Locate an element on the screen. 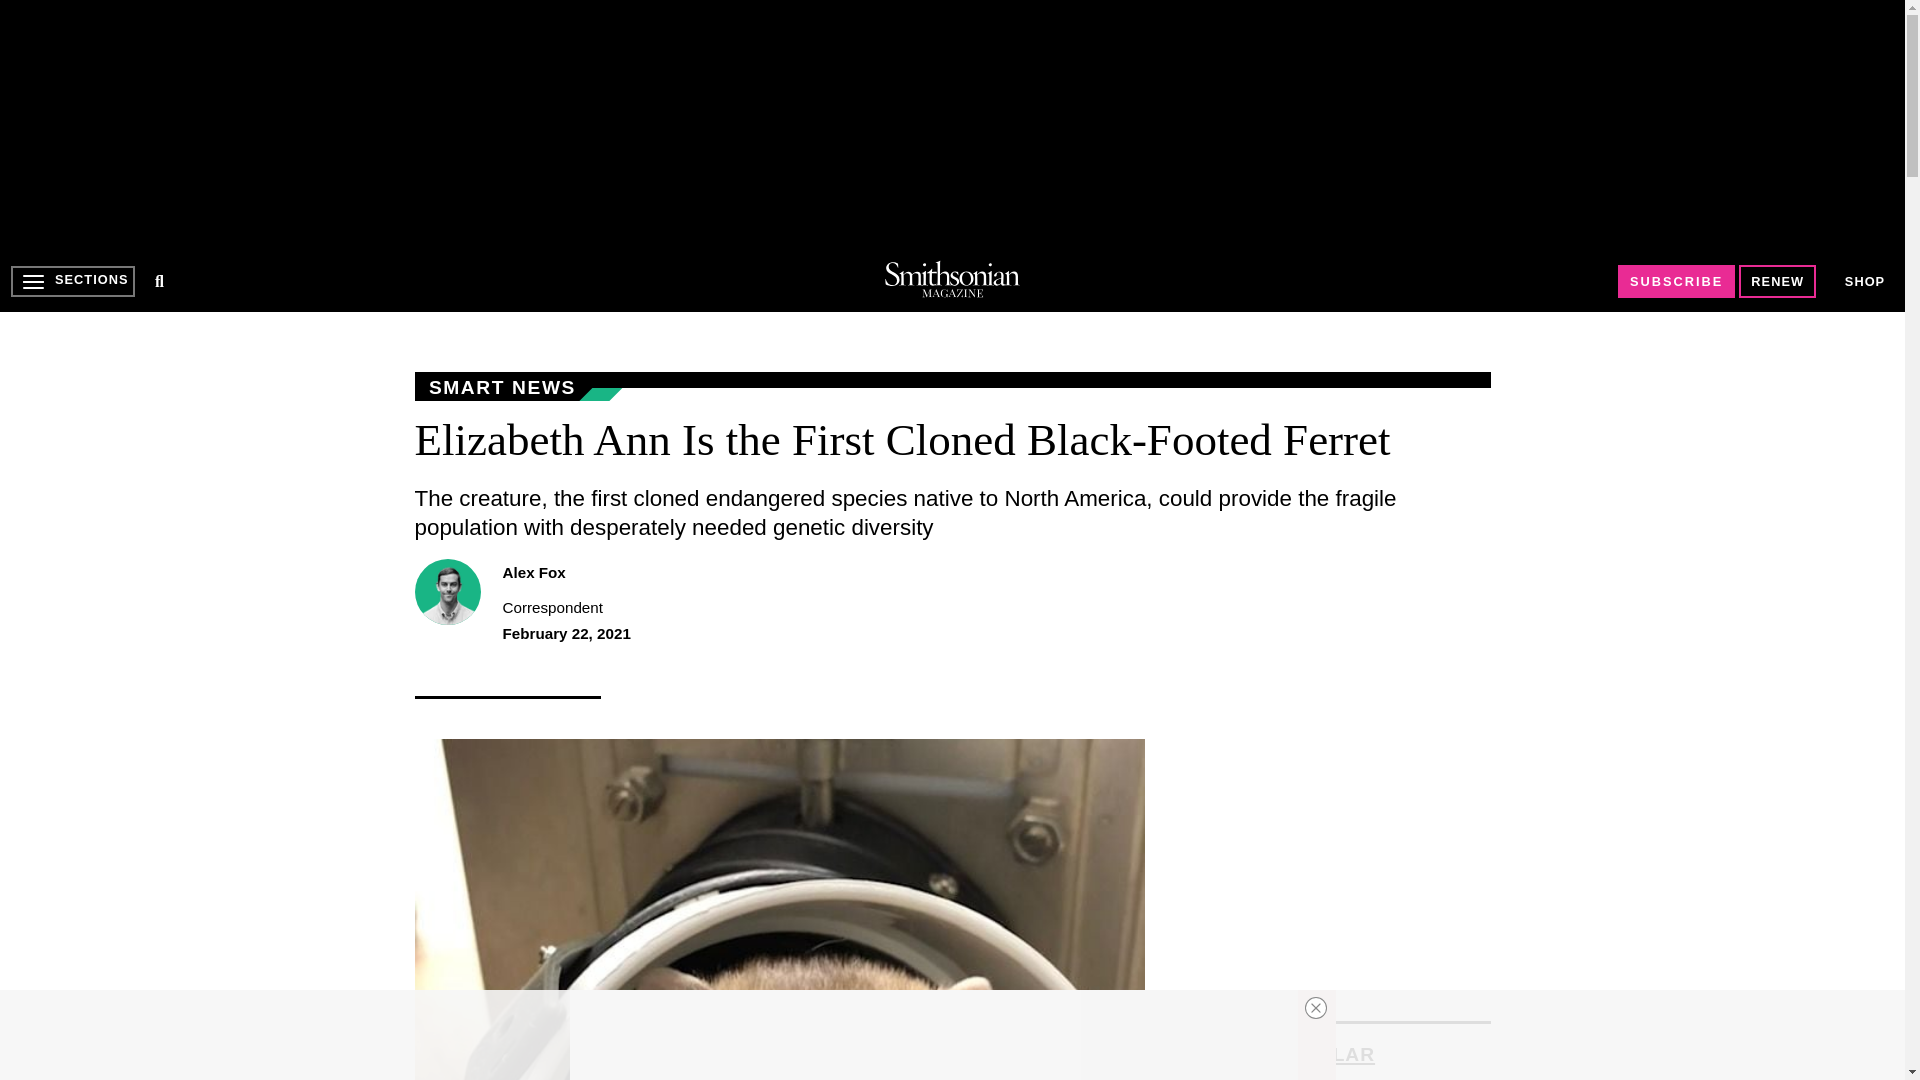  3rd party ad content is located at coordinates (934, 1035).